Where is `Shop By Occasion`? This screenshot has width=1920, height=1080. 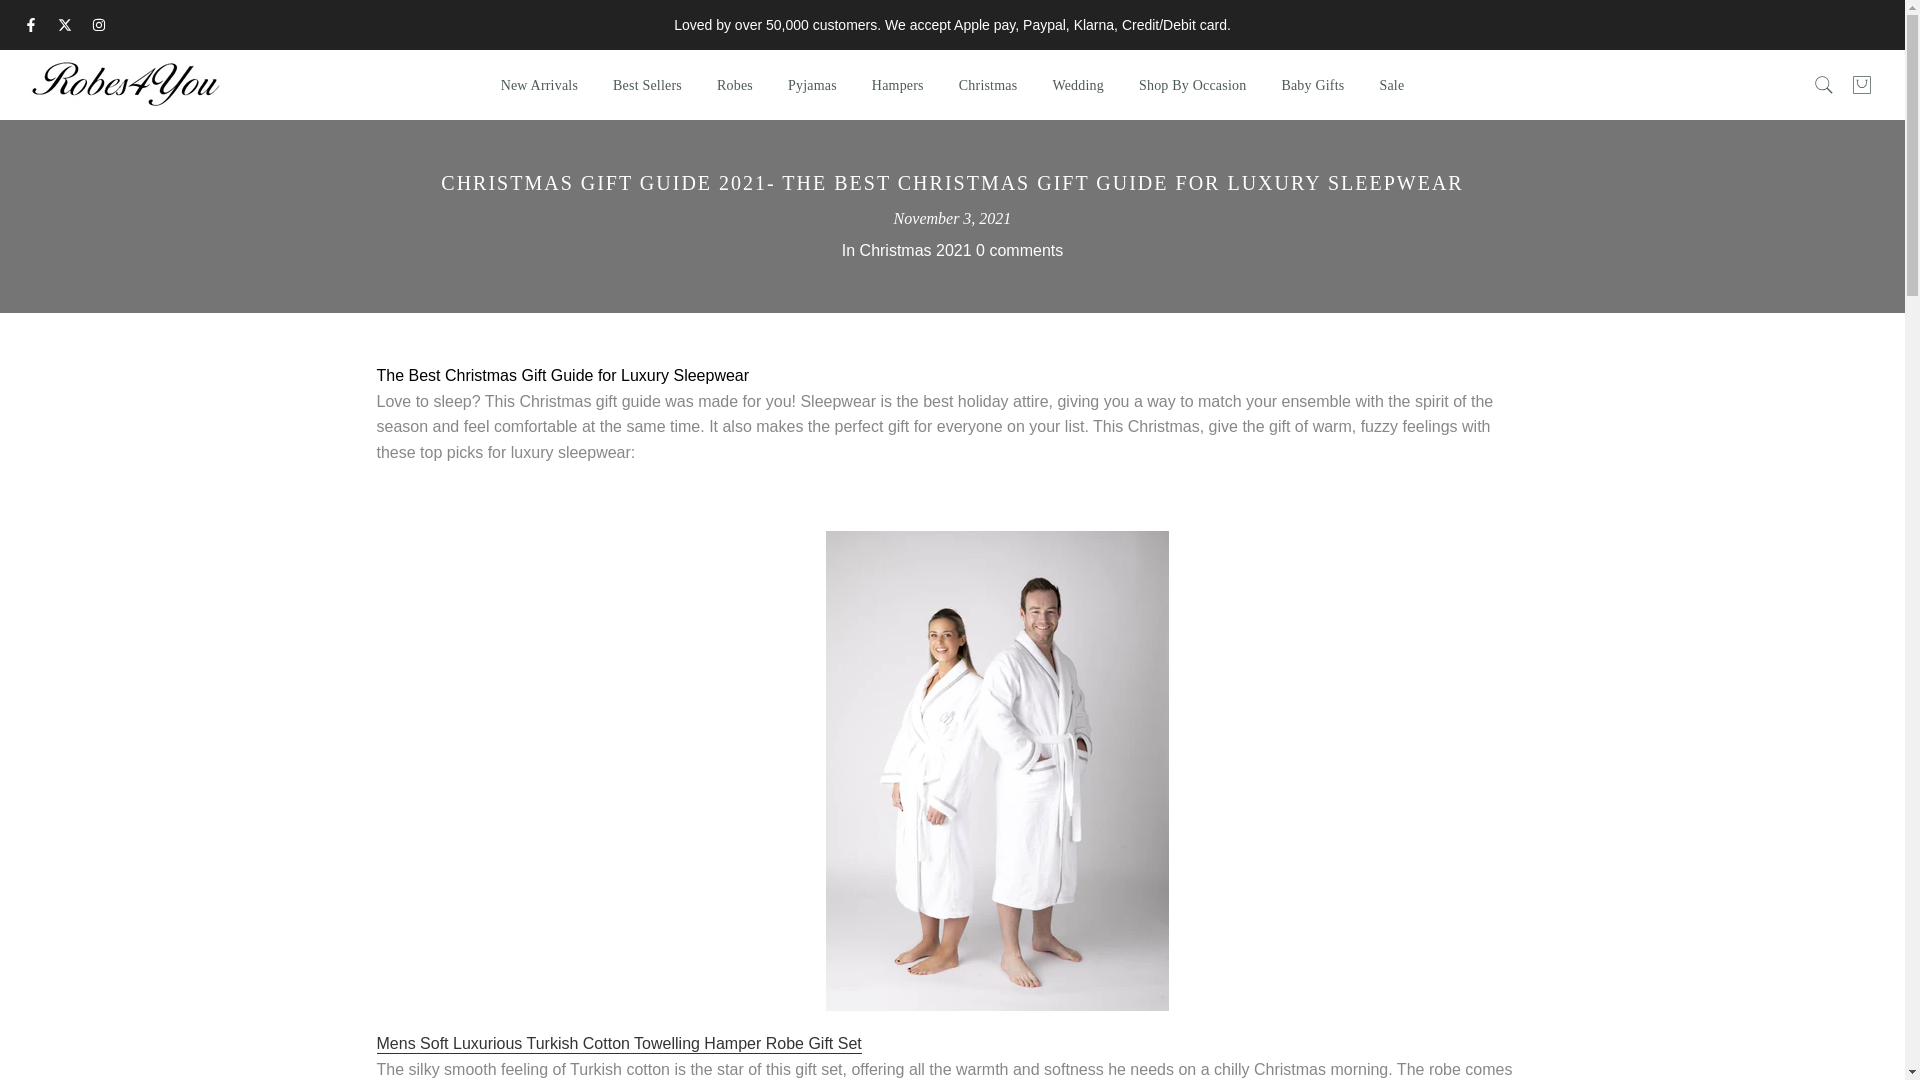
Shop By Occasion is located at coordinates (1192, 86).